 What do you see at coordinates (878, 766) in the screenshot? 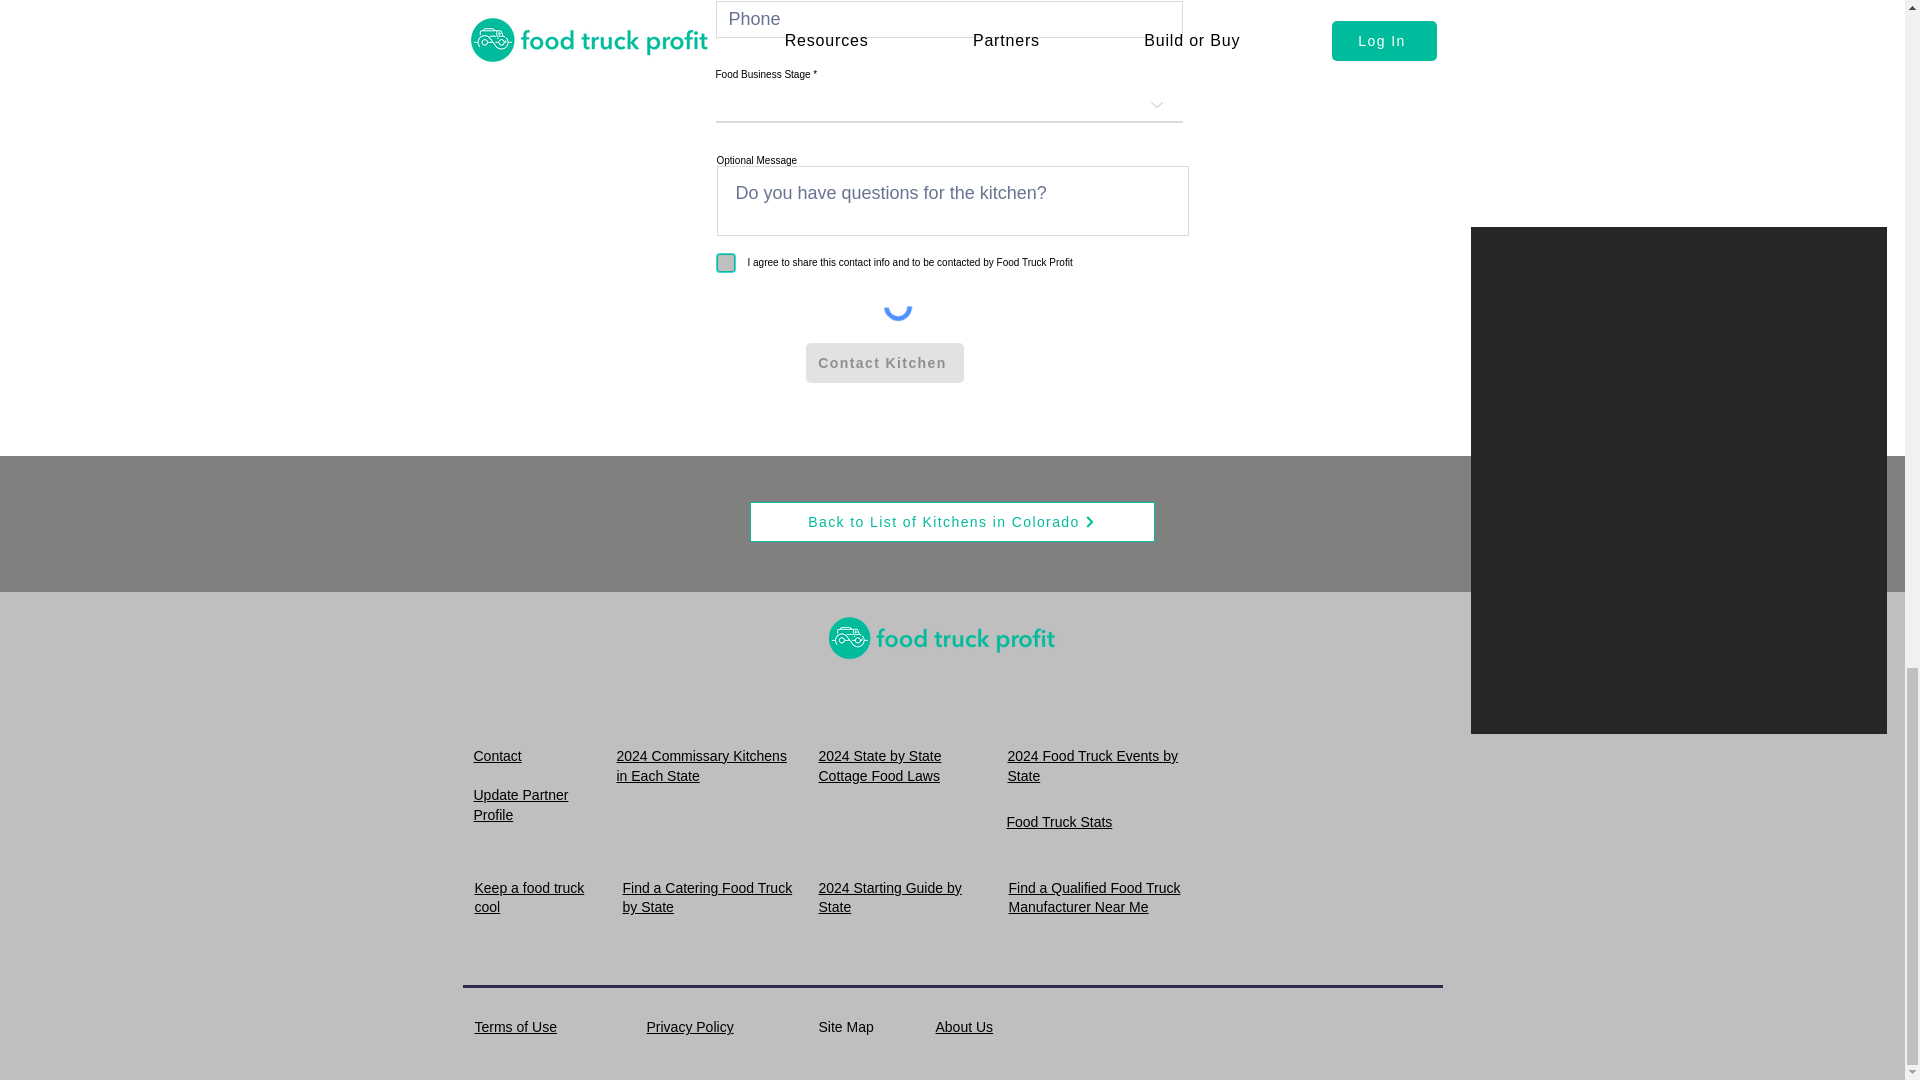
I see `2024 State by State Cottage Food Laws` at bounding box center [878, 766].